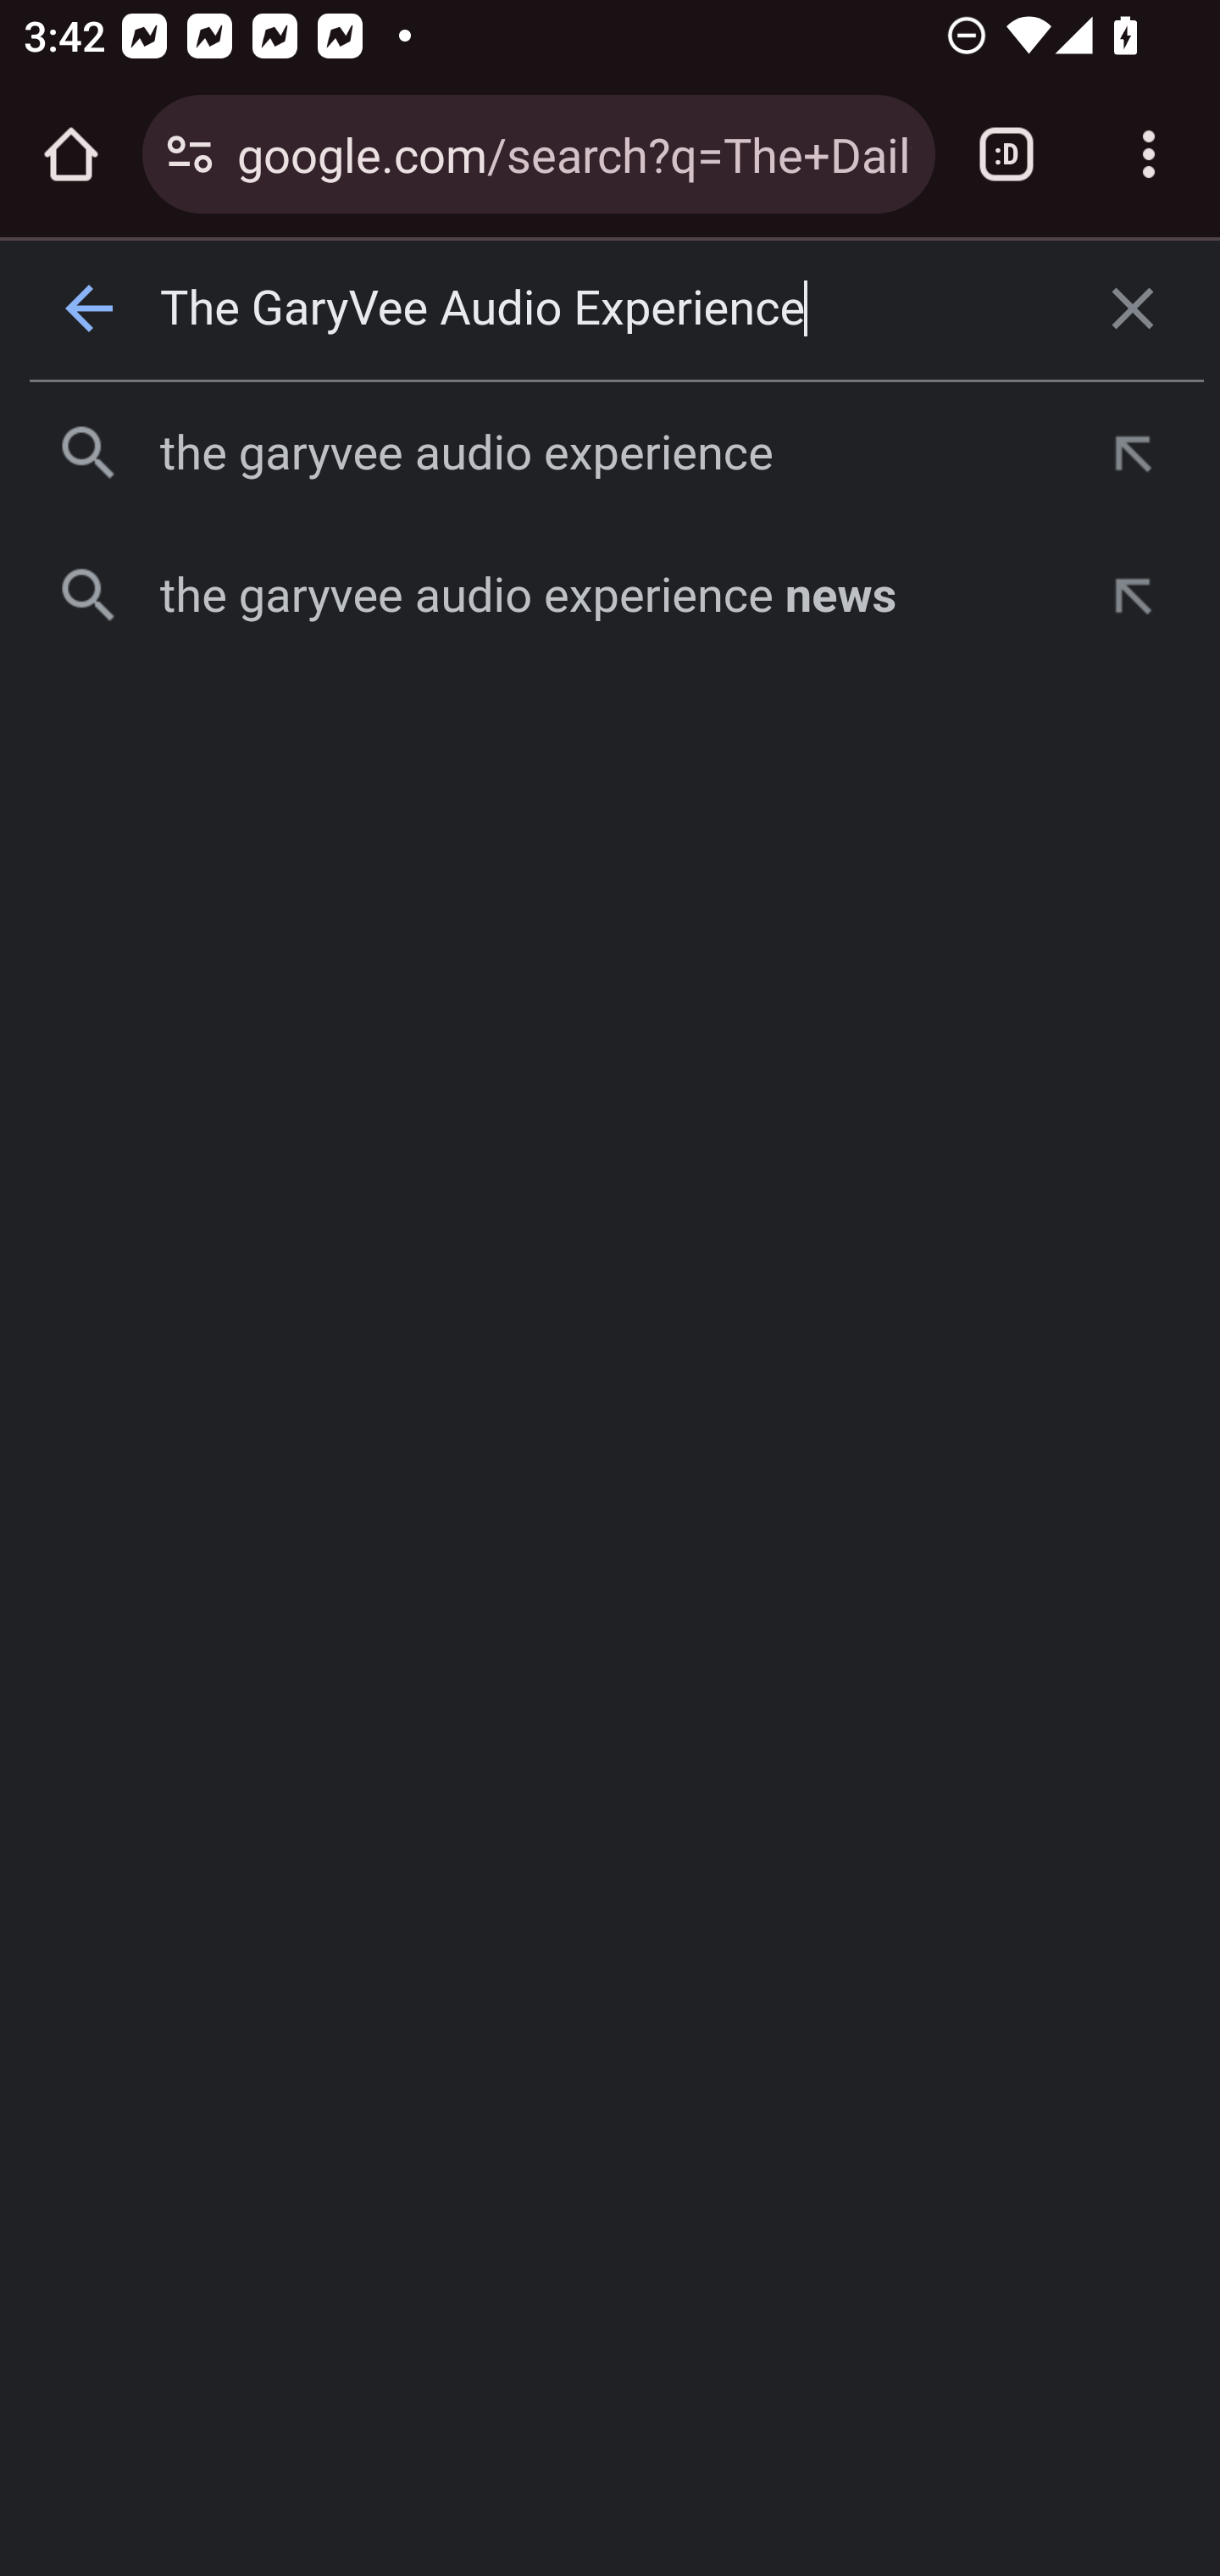  Describe the element at coordinates (612, 308) in the screenshot. I see `The GaryVee Audio Experience` at that location.